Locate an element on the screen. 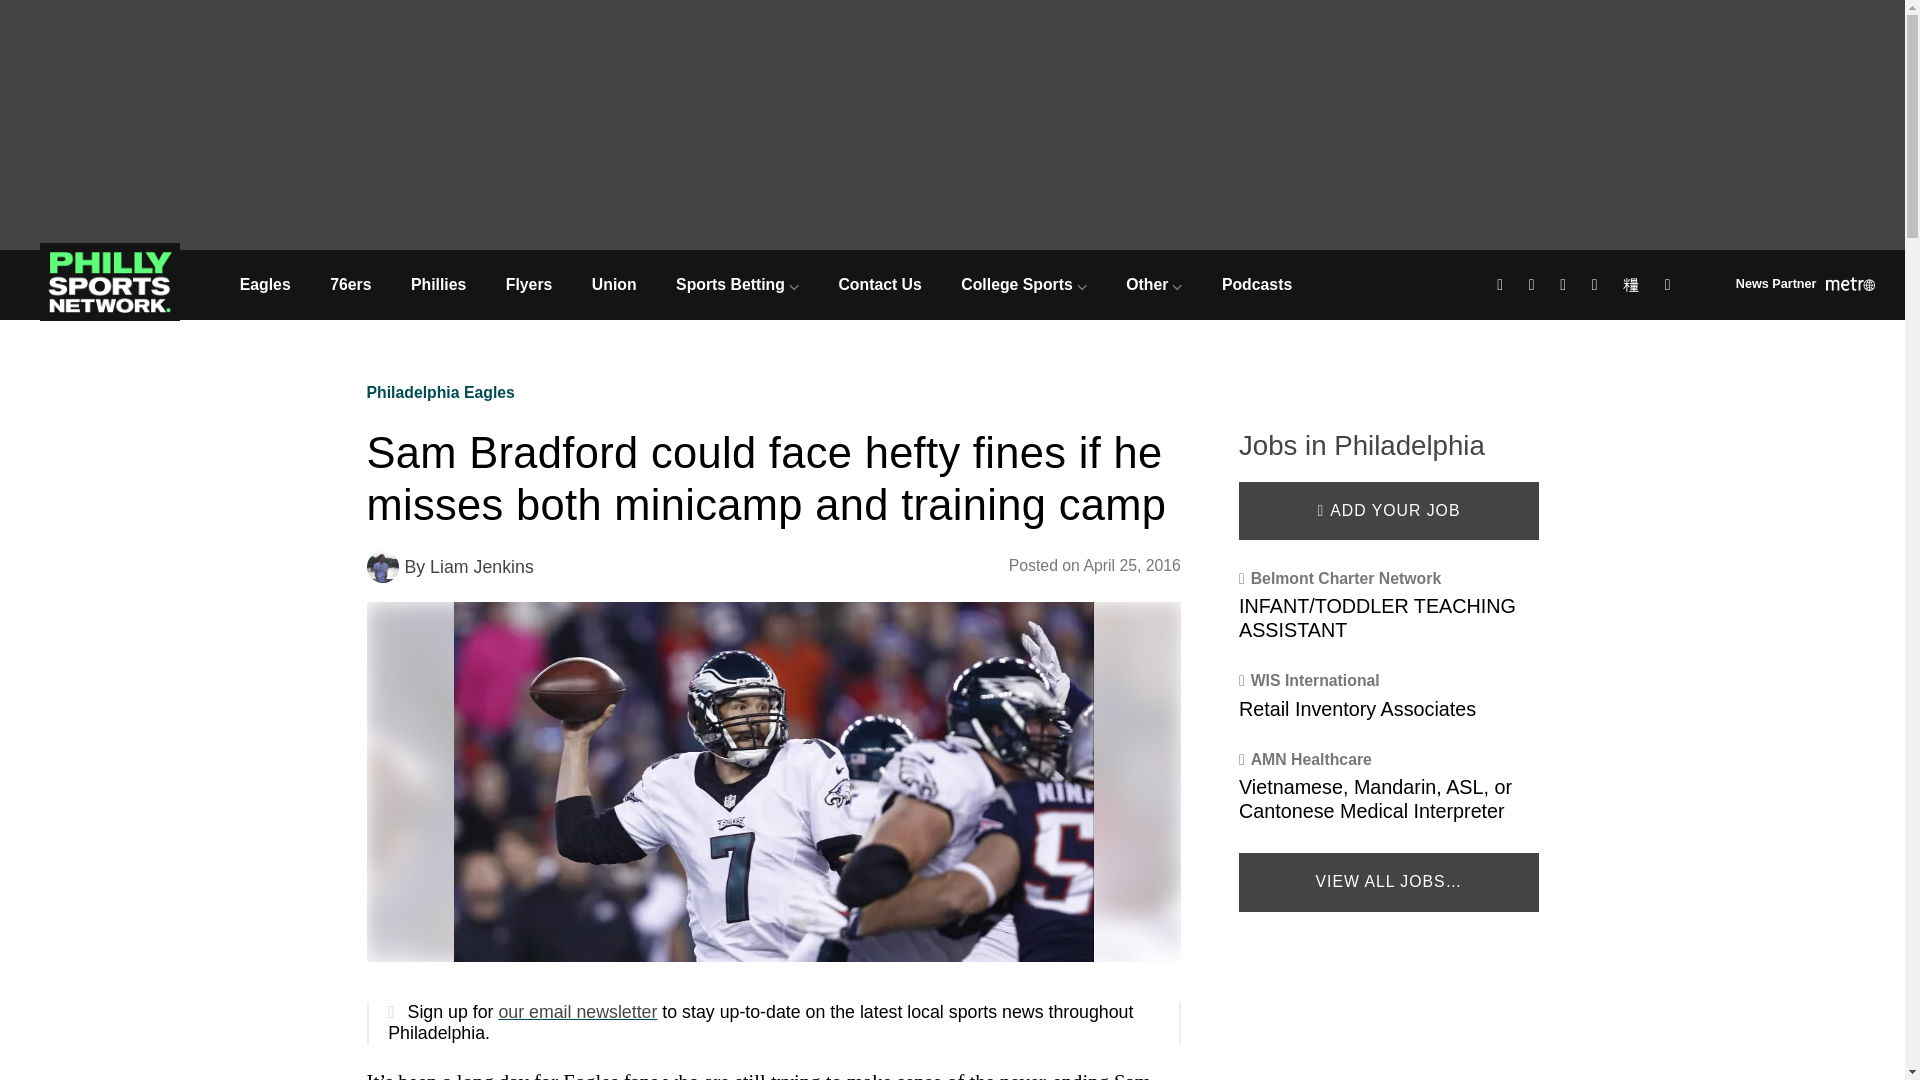  Phillies is located at coordinates (438, 284).